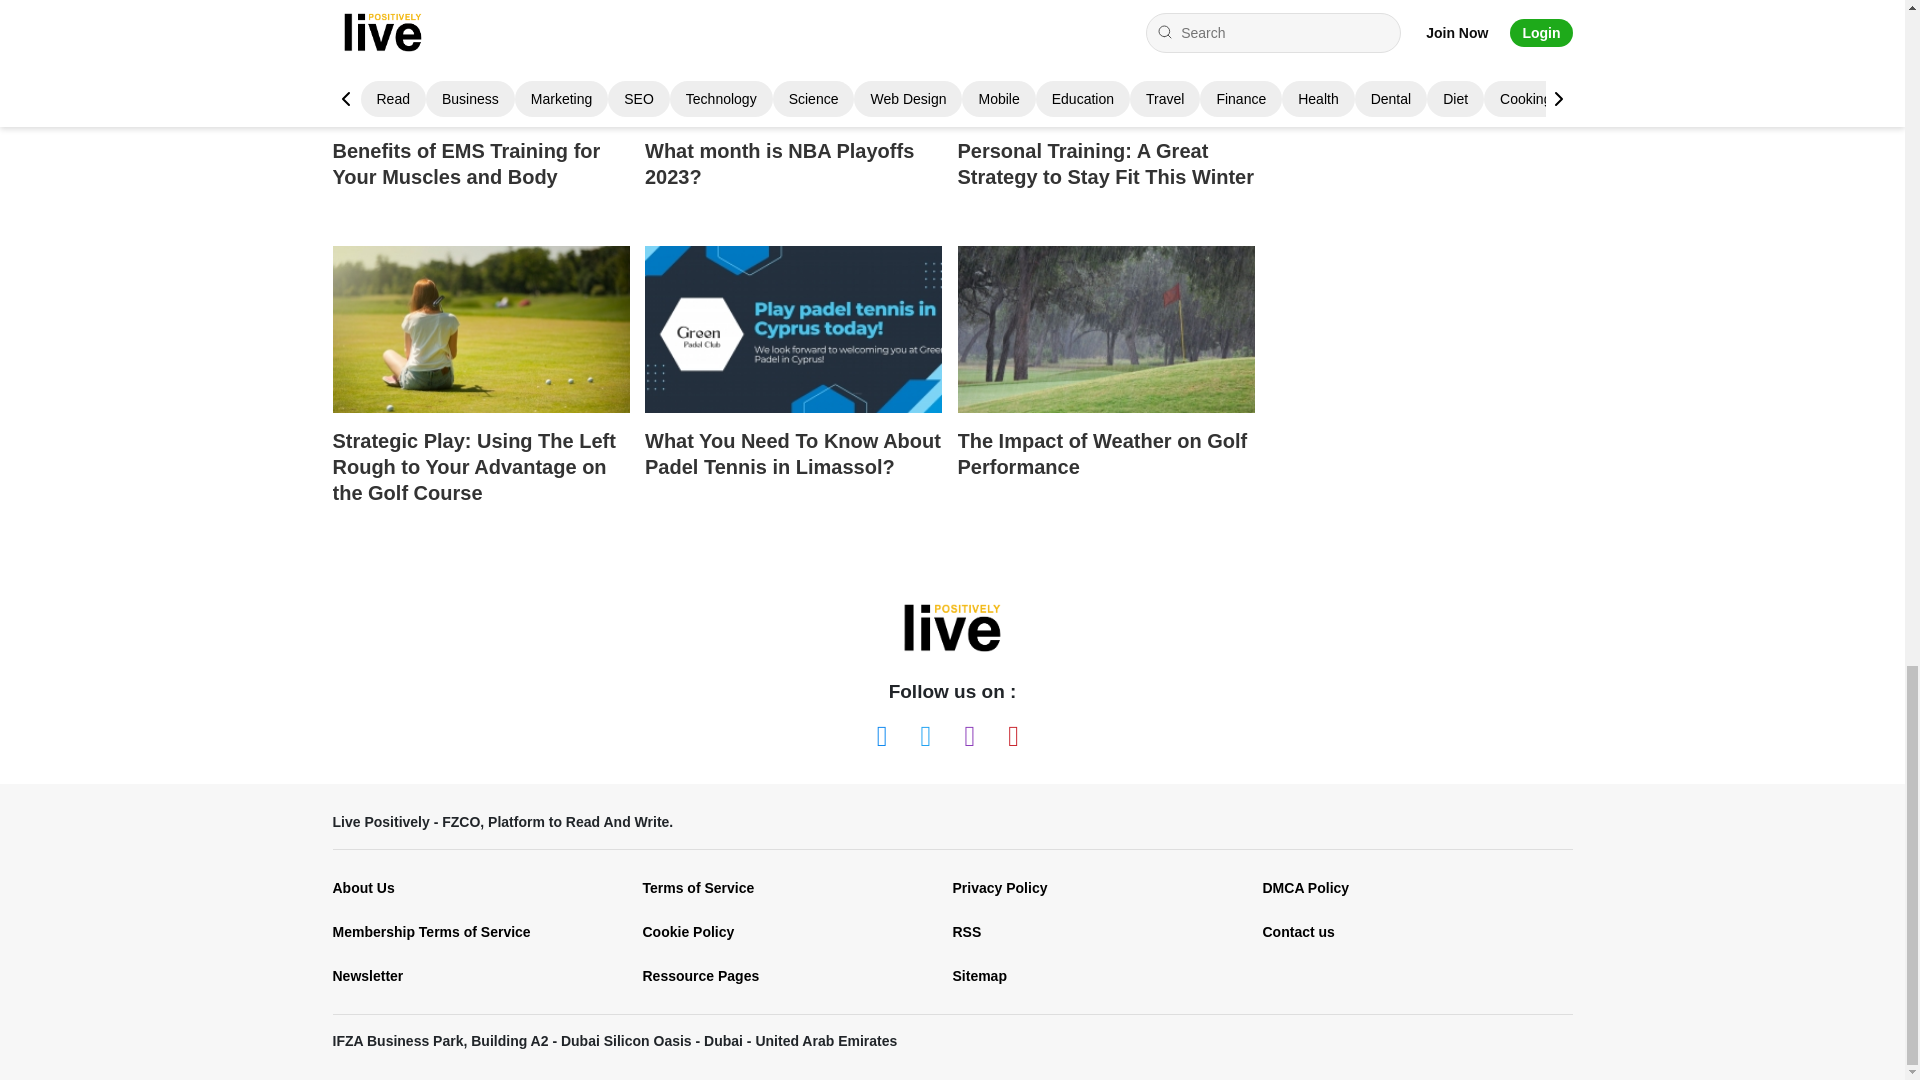  I want to click on Personal Training: A Great Strategy to Stay Fit This Winter, so click(1106, 112).